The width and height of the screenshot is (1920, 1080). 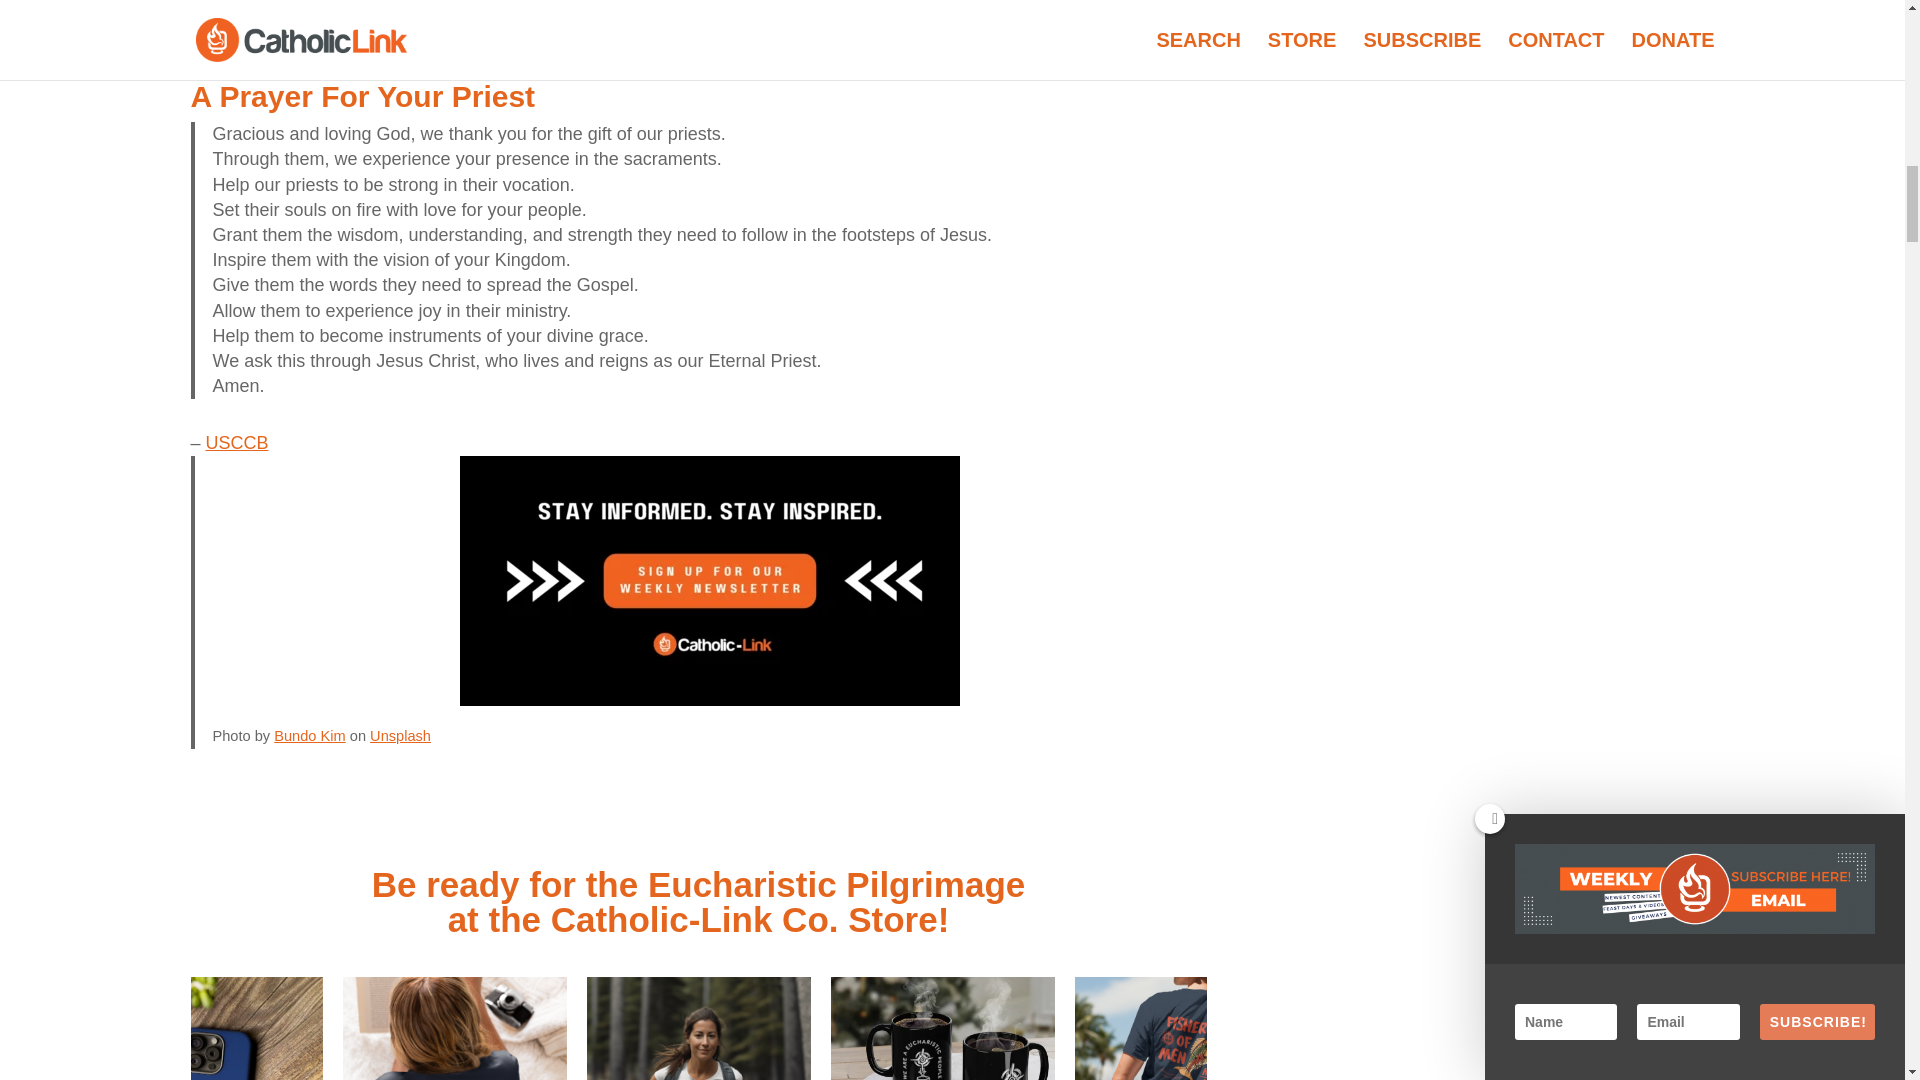 What do you see at coordinates (310, 736) in the screenshot?
I see `Bundo Kim` at bounding box center [310, 736].